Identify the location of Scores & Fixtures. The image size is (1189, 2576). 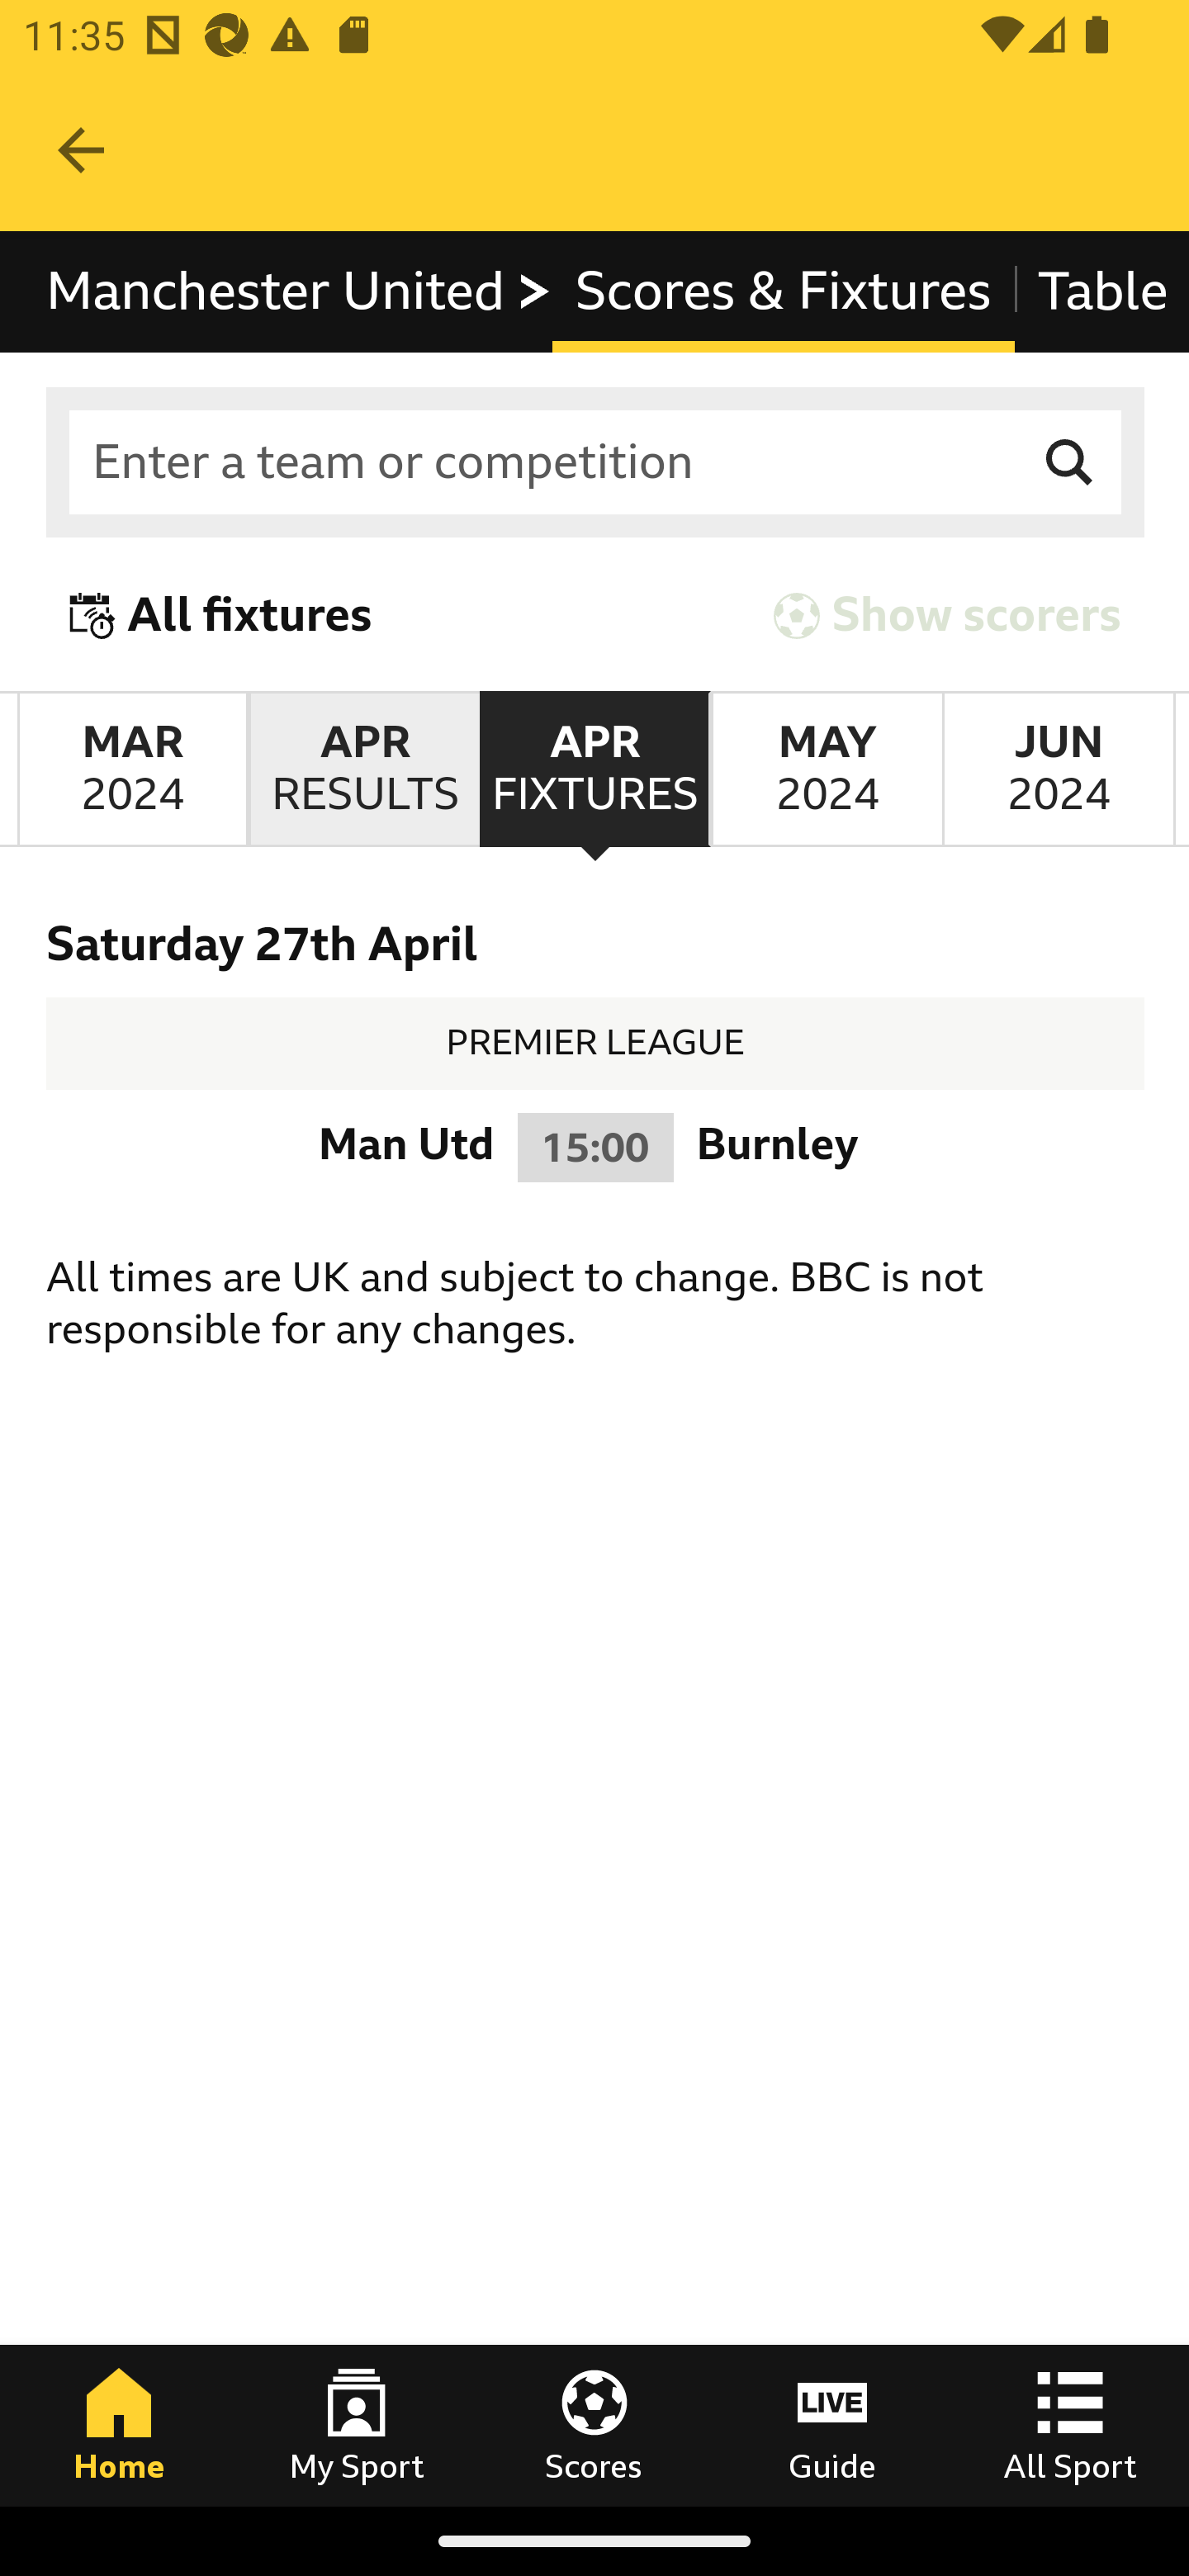
(783, 292).